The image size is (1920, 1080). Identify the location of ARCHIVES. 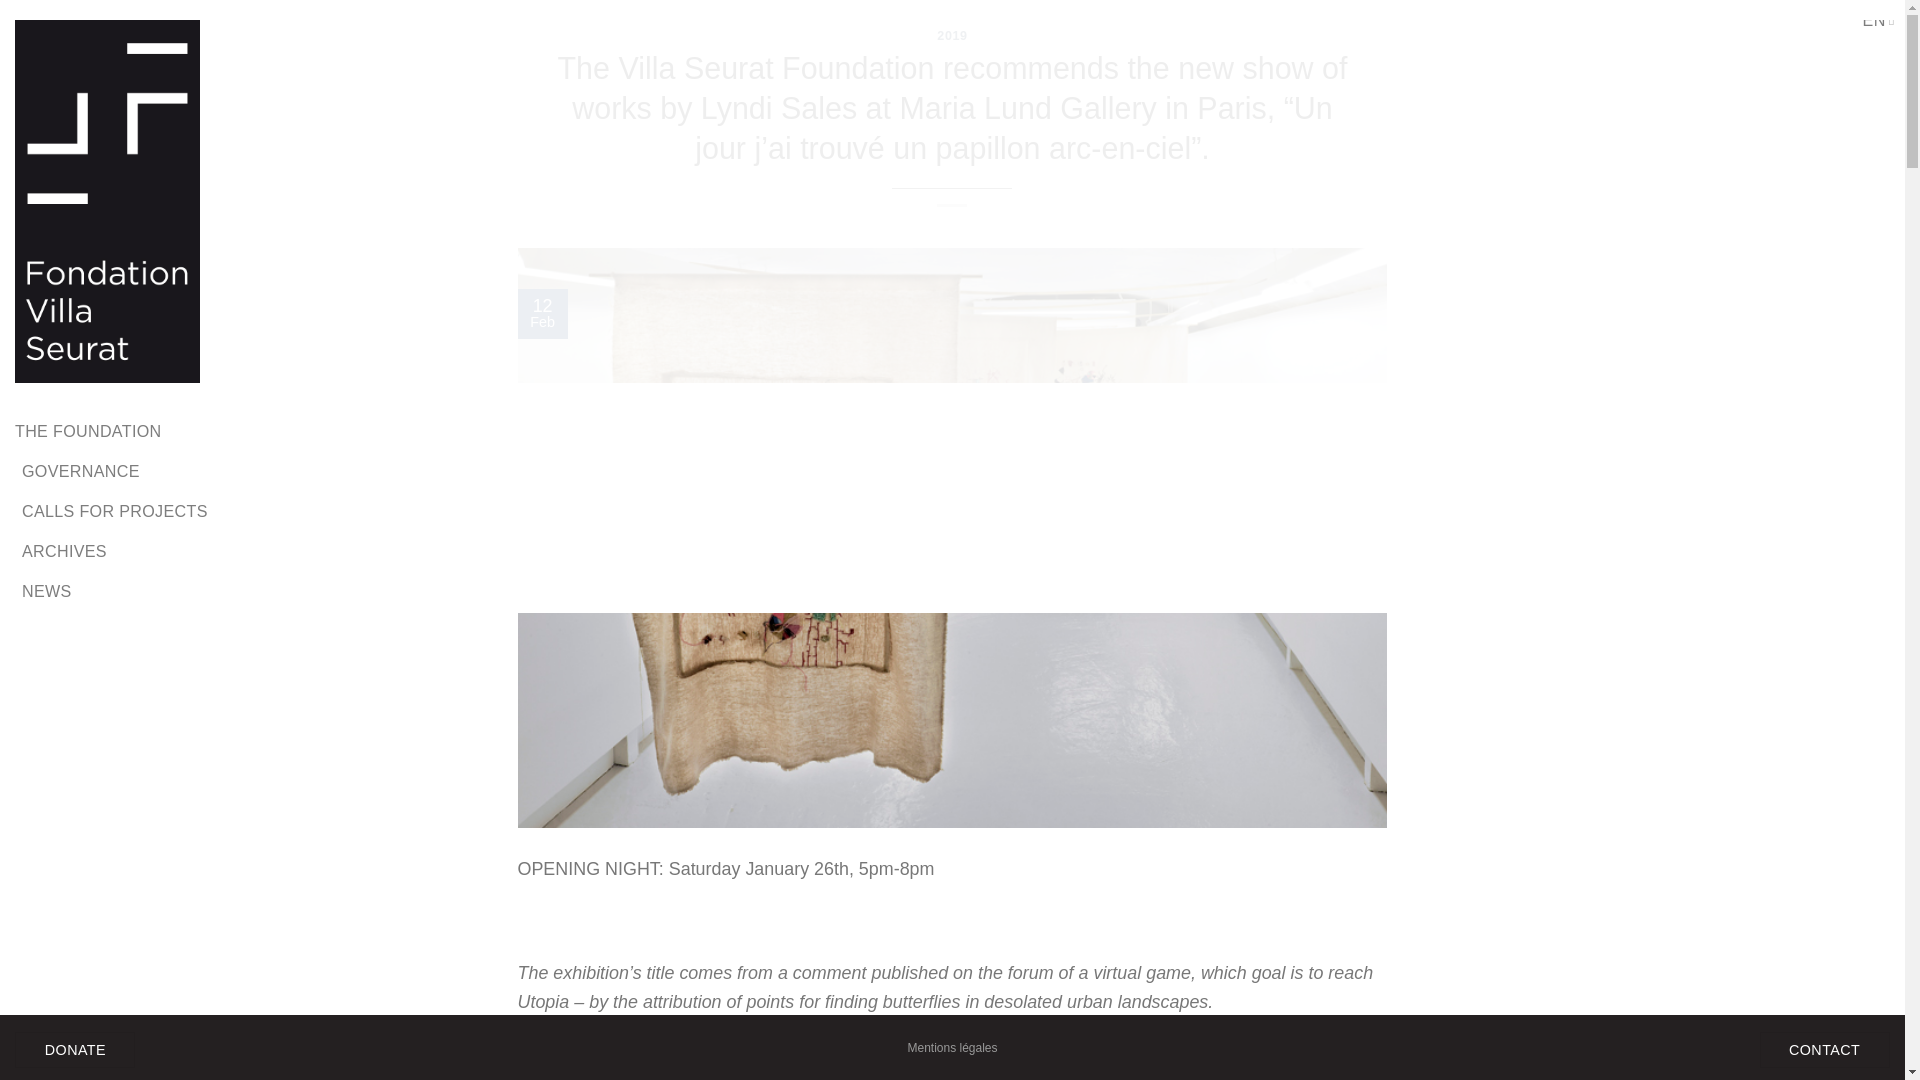
(64, 551).